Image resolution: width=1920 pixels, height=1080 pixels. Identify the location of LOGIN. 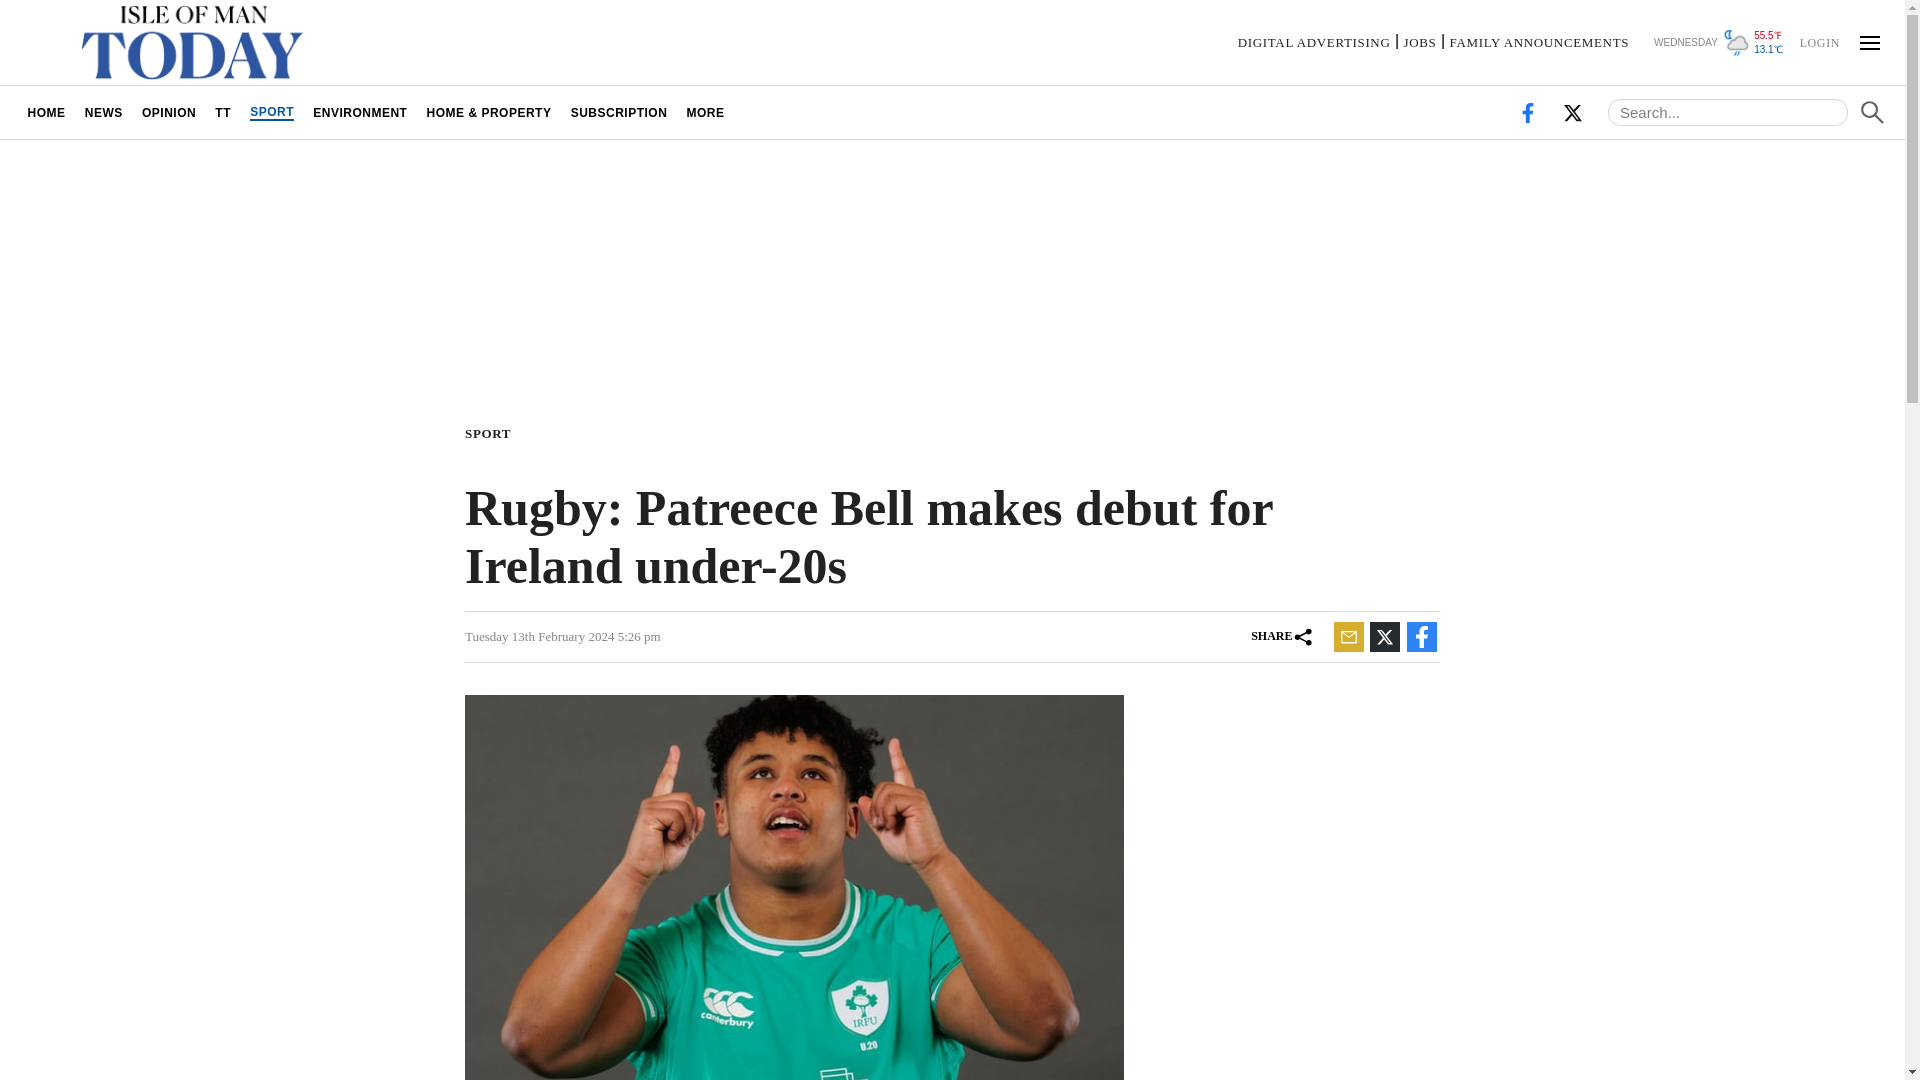
(1819, 41).